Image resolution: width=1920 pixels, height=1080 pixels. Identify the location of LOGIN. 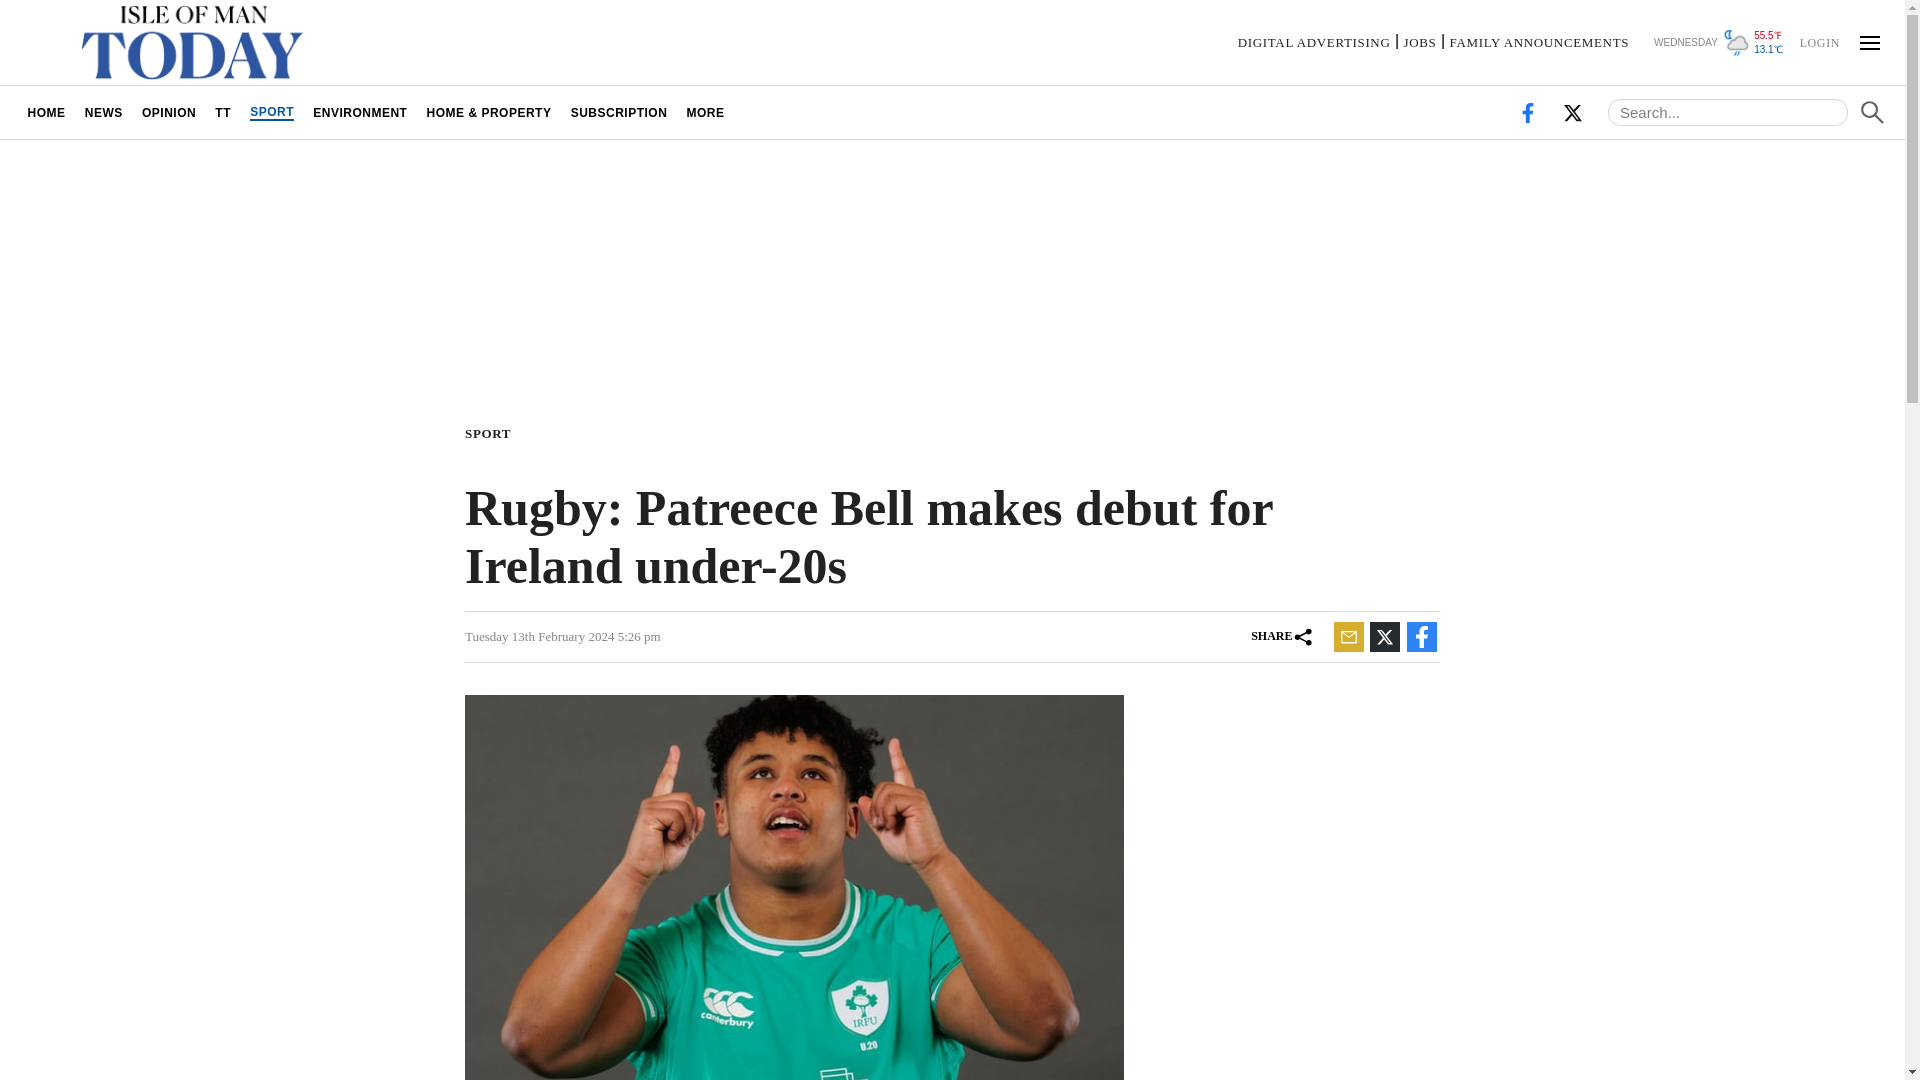
(1819, 41).